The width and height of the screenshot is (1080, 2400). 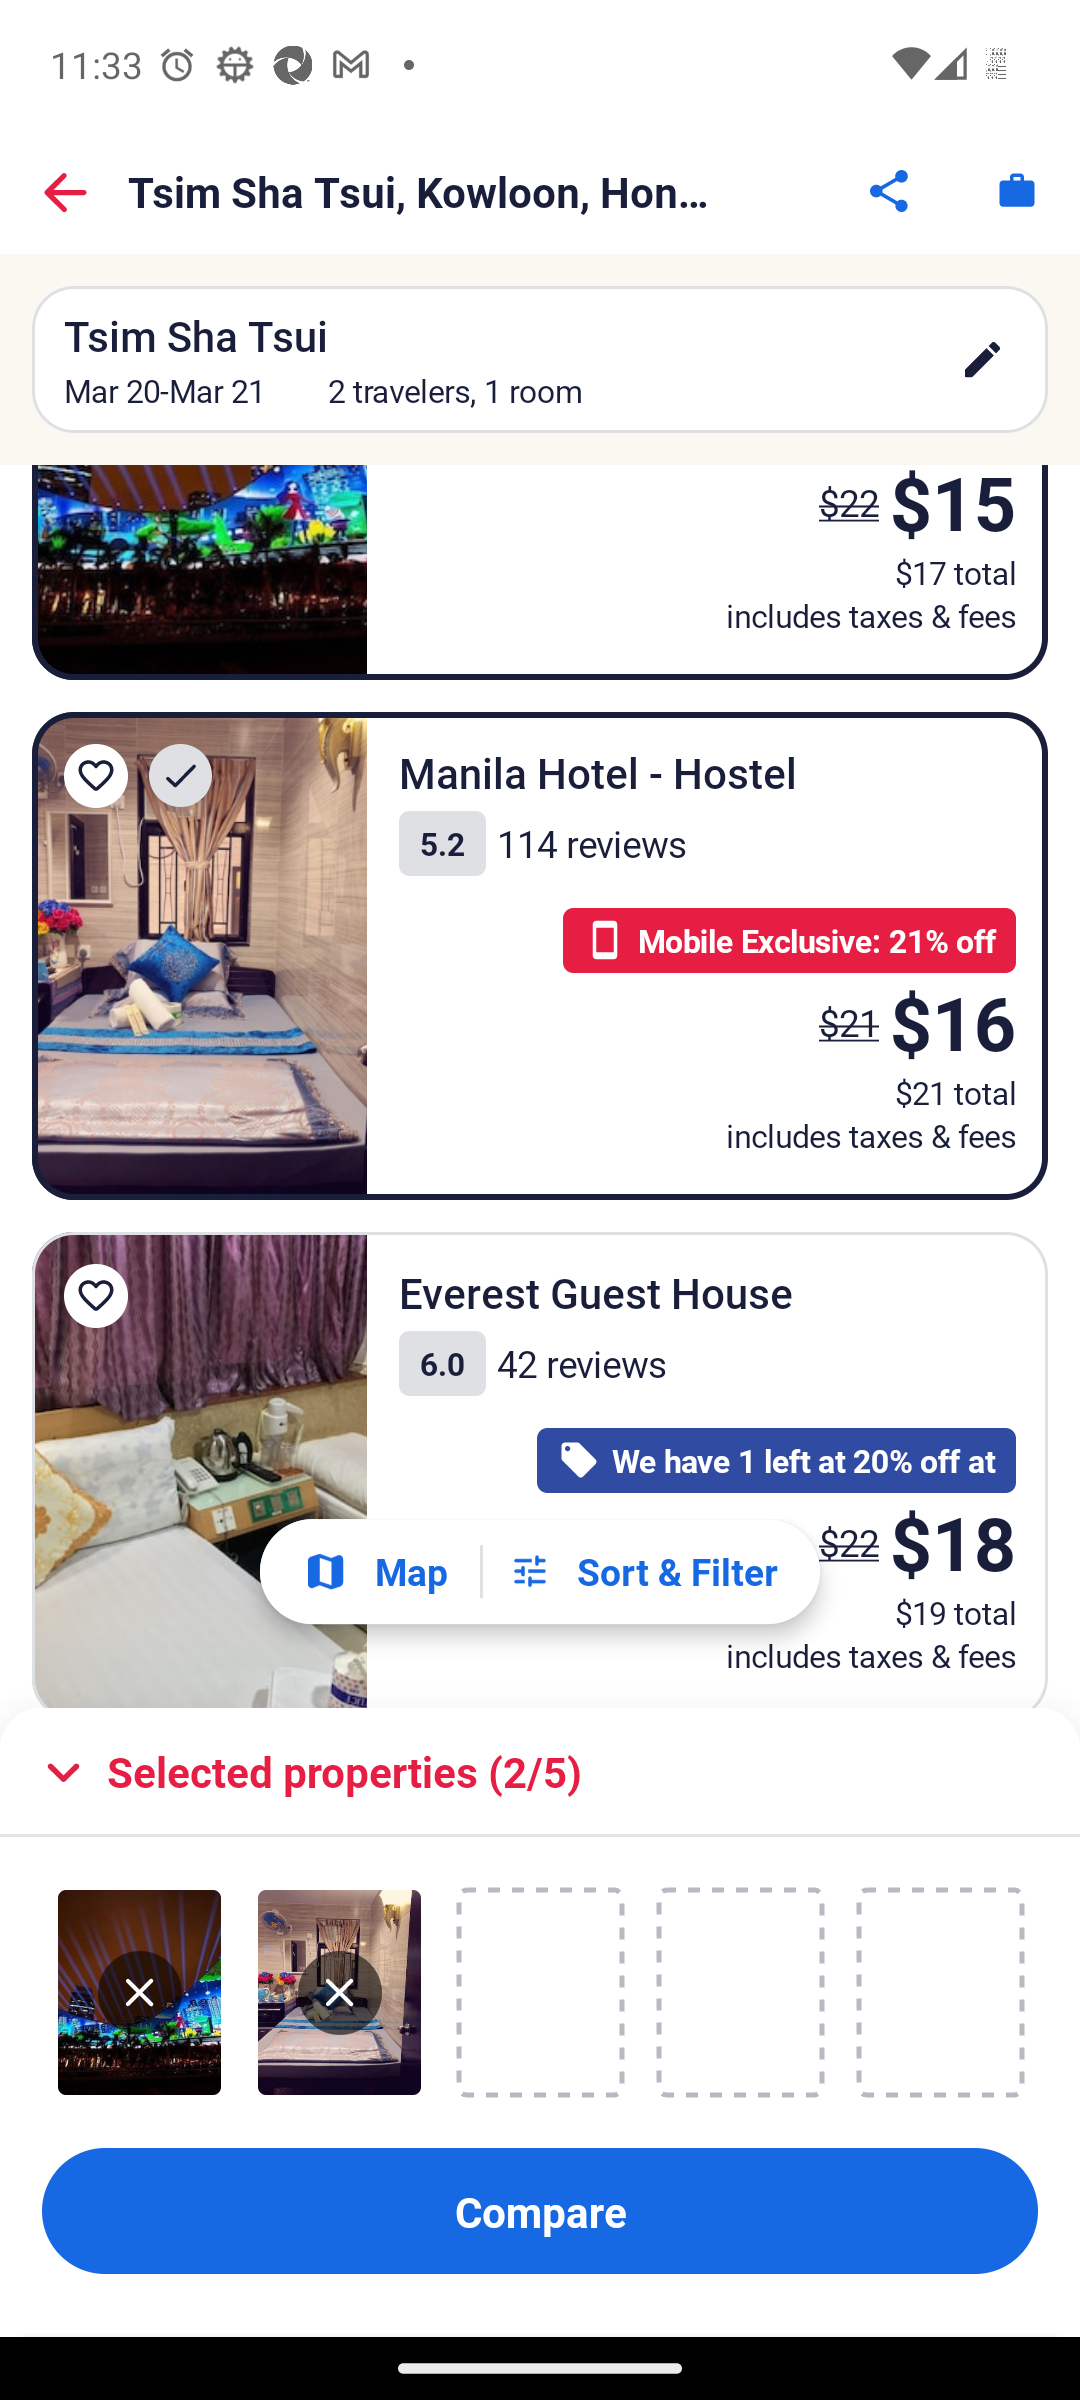 What do you see at coordinates (890, 190) in the screenshot?
I see `Share Button` at bounding box center [890, 190].